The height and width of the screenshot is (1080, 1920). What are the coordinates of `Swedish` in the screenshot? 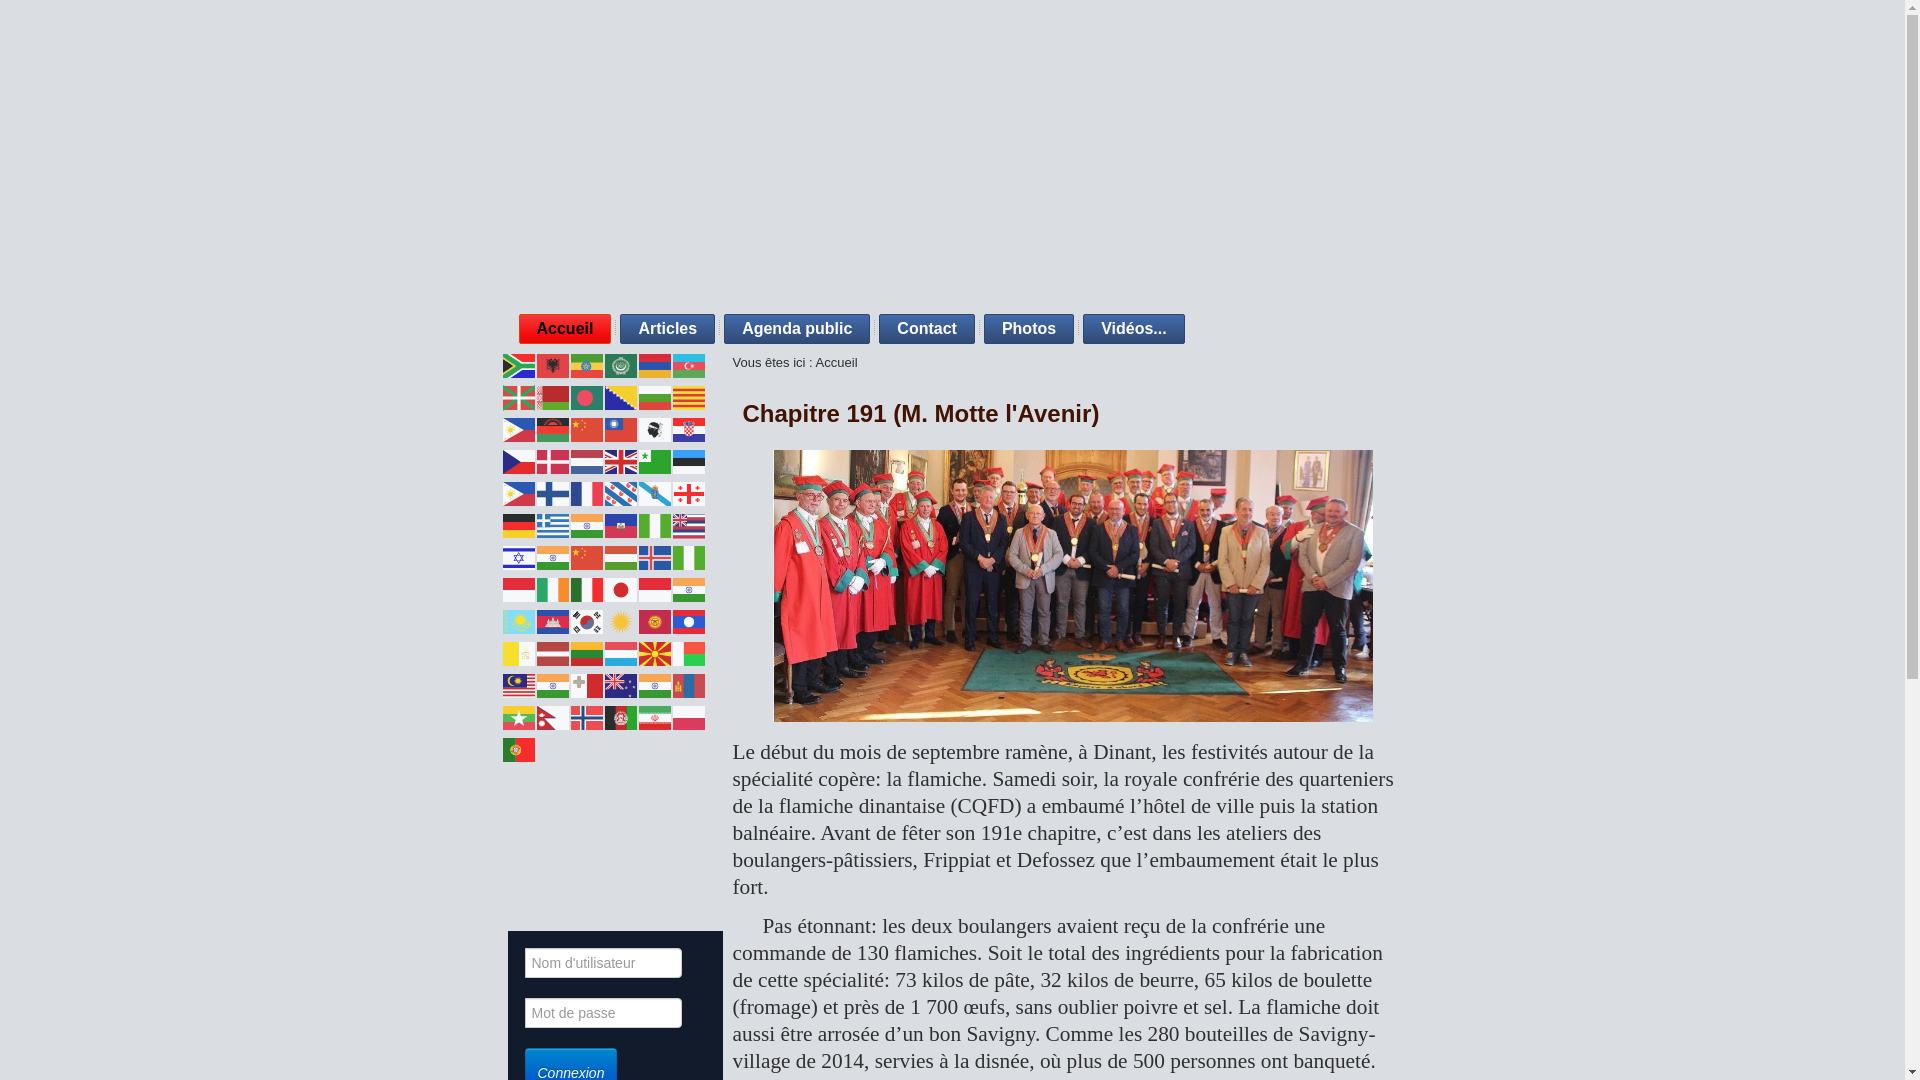 It's located at (689, 812).